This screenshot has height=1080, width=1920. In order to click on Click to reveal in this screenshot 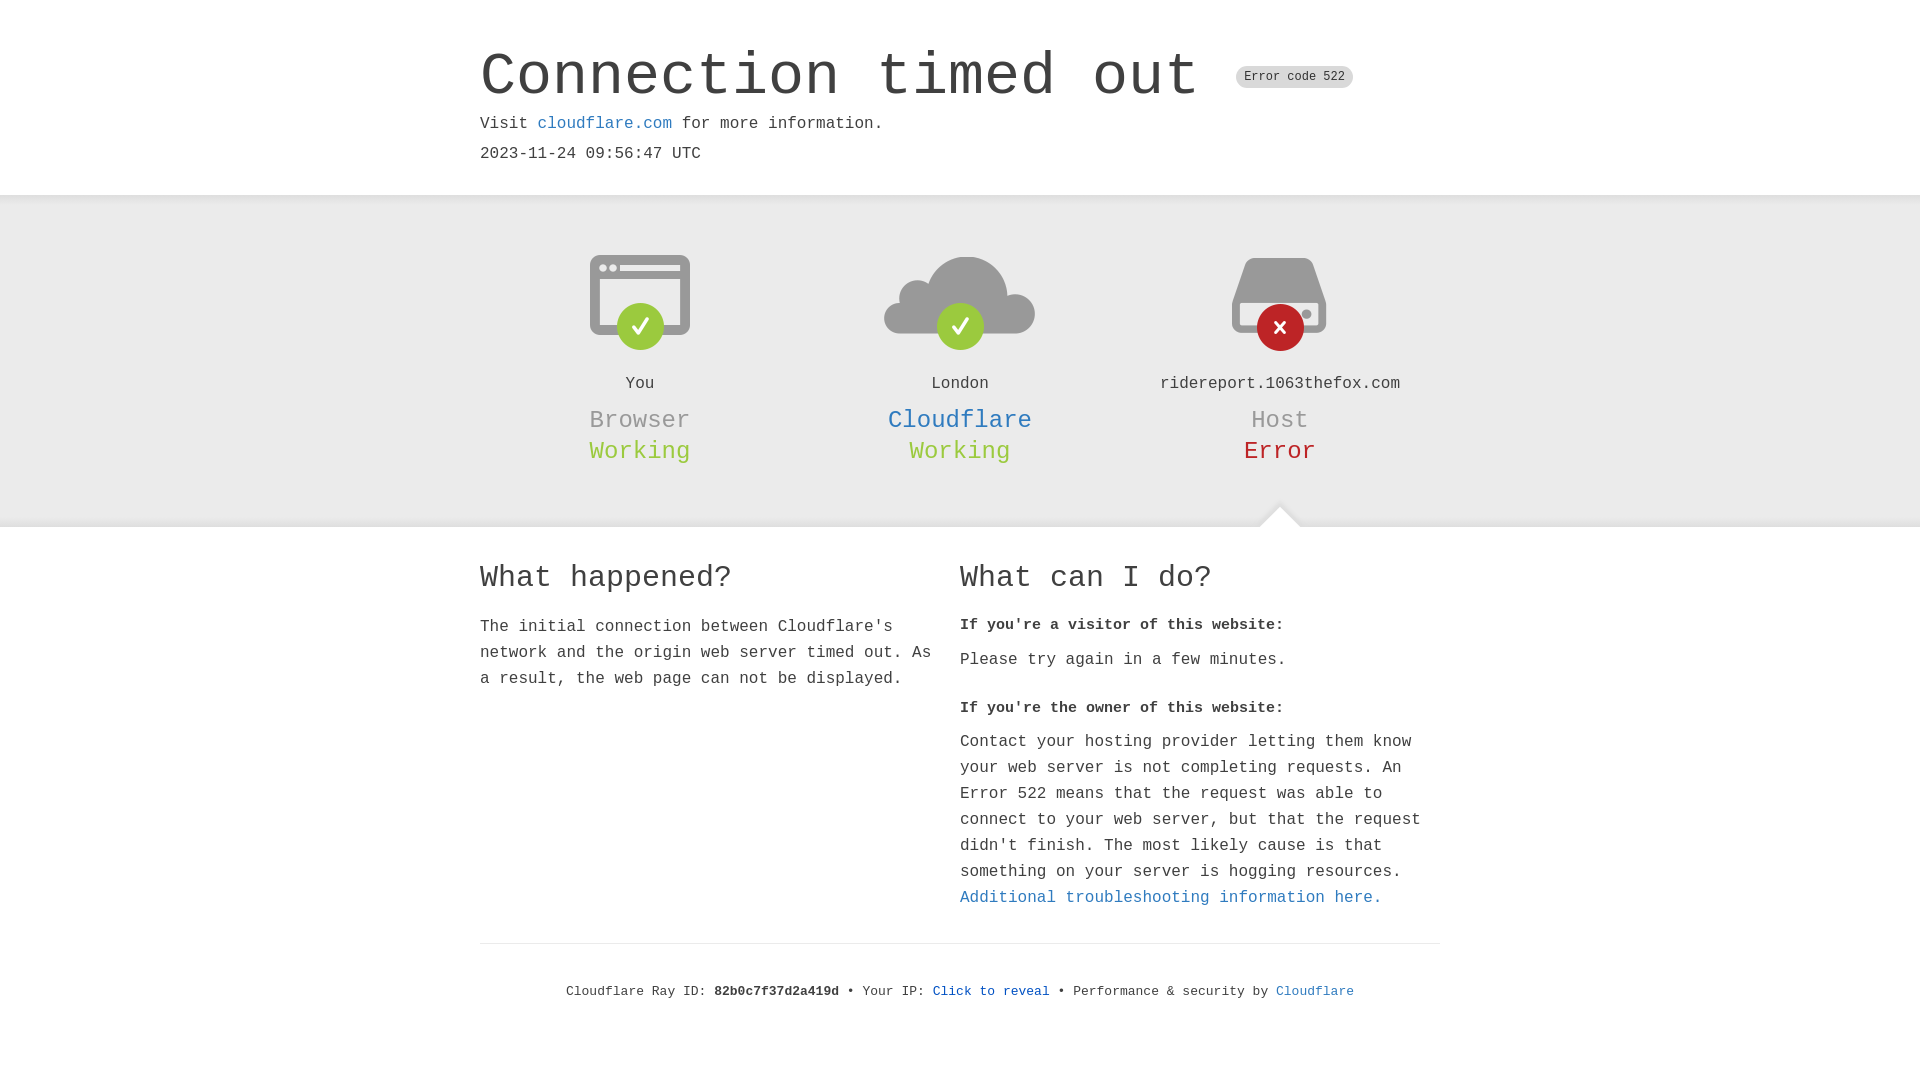, I will do `click(992, 992)`.